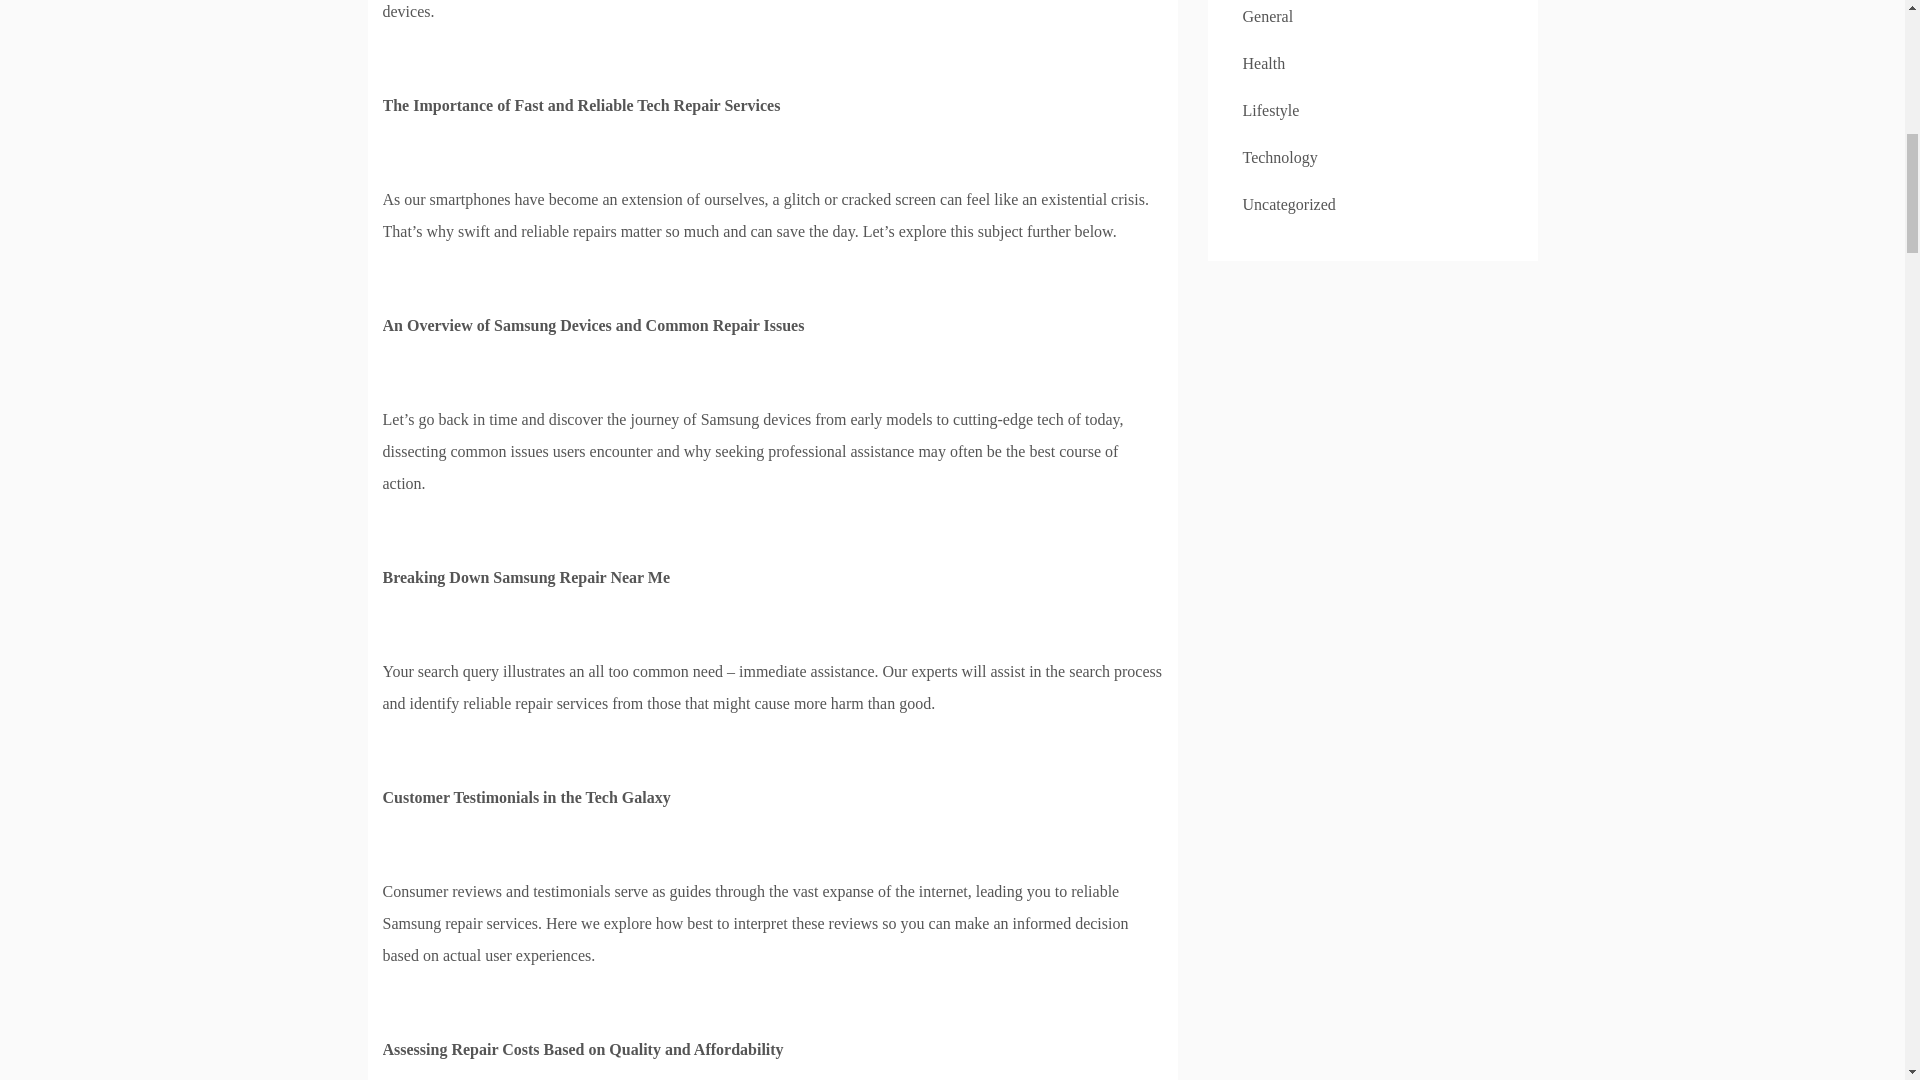 The image size is (1920, 1080). What do you see at coordinates (1270, 110) in the screenshot?
I see `Lifestyle` at bounding box center [1270, 110].